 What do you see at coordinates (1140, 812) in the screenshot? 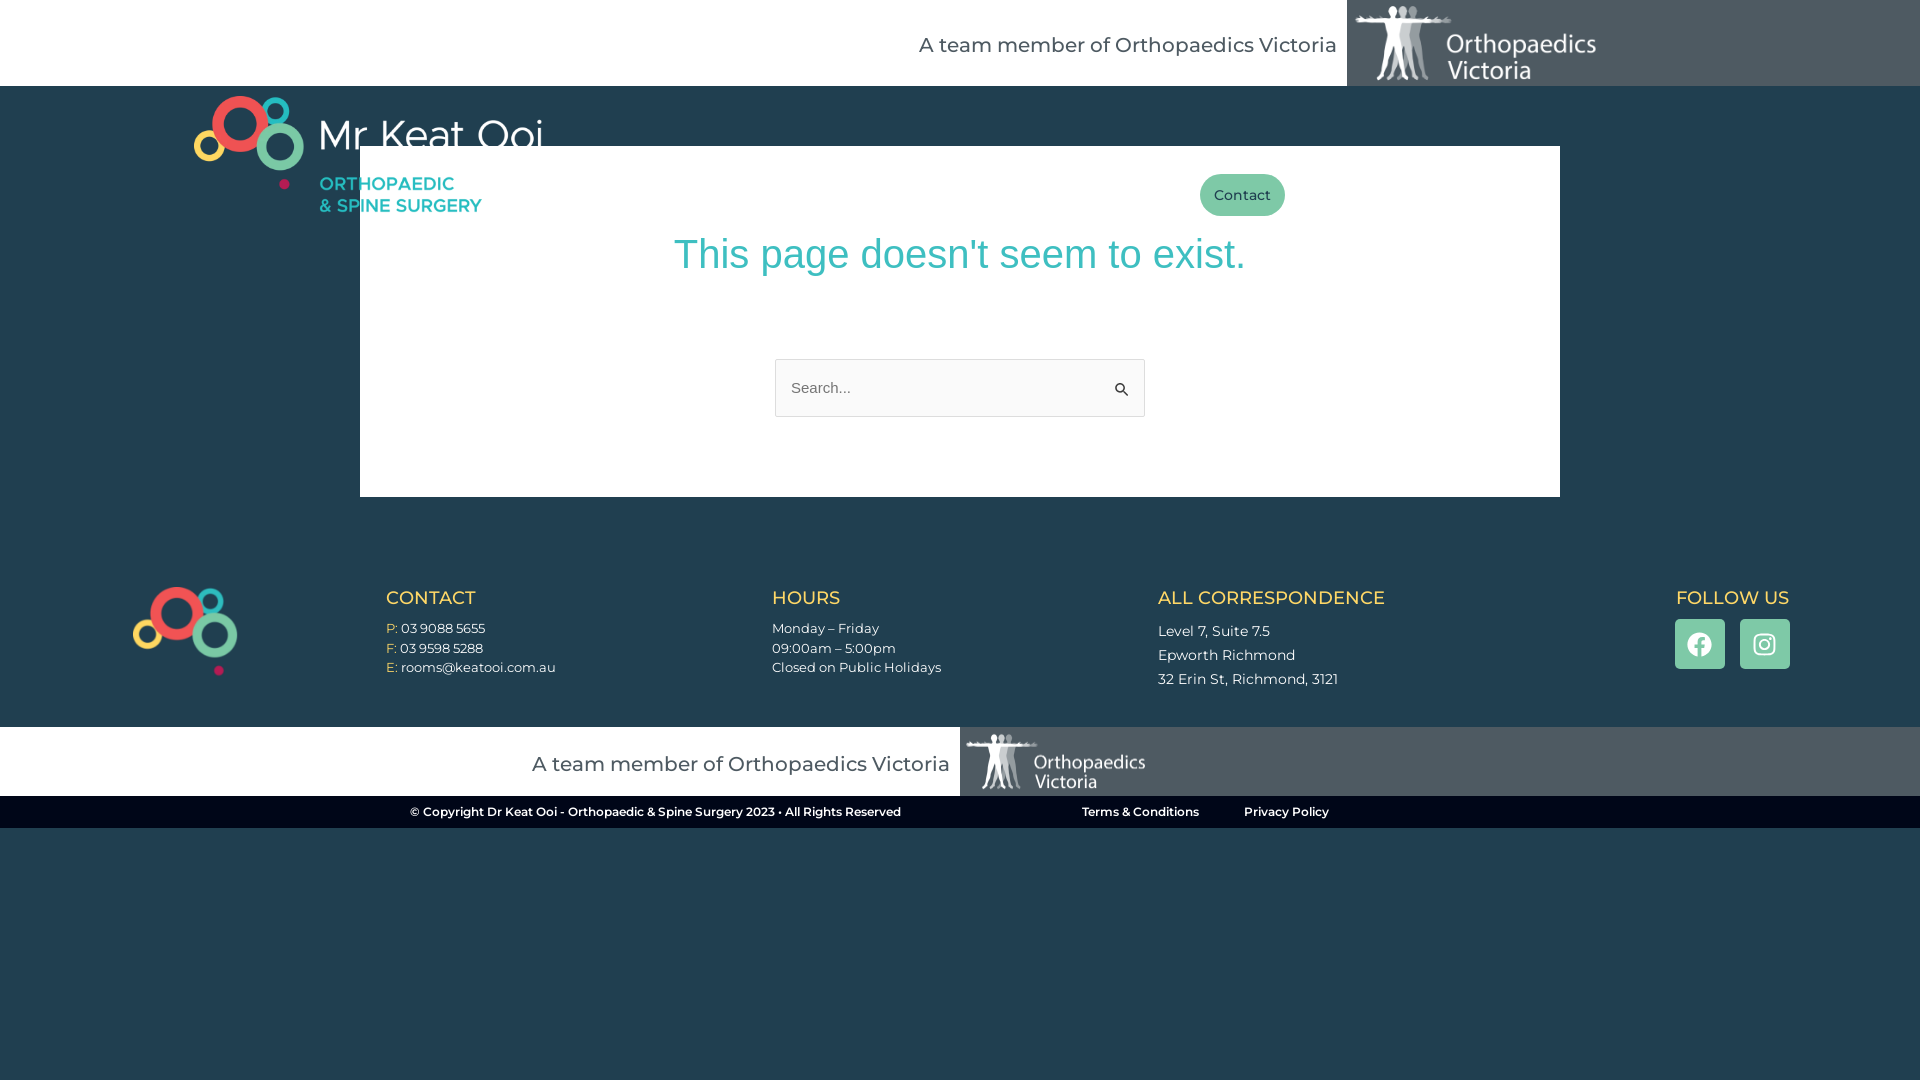
I see `Terms & Conditions` at bounding box center [1140, 812].